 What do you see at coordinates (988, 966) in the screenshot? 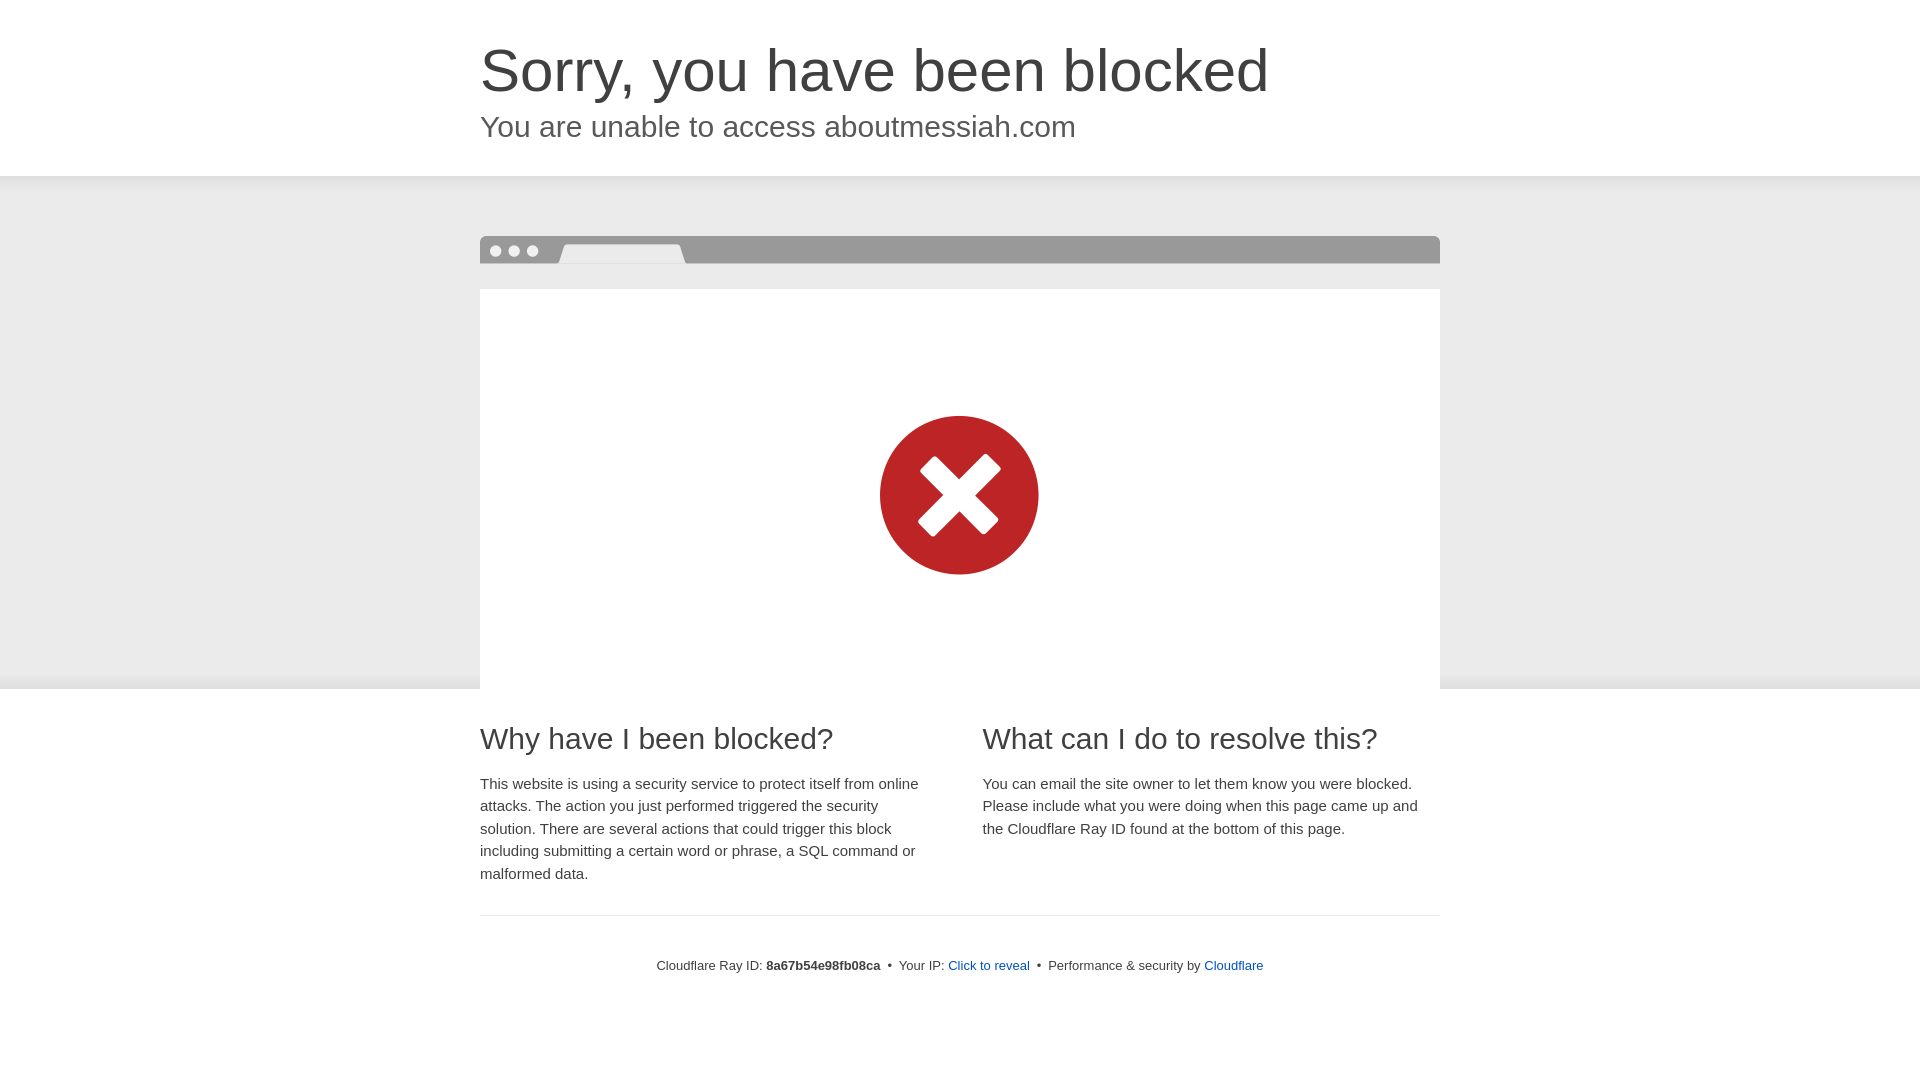
I see `Click to reveal` at bounding box center [988, 966].